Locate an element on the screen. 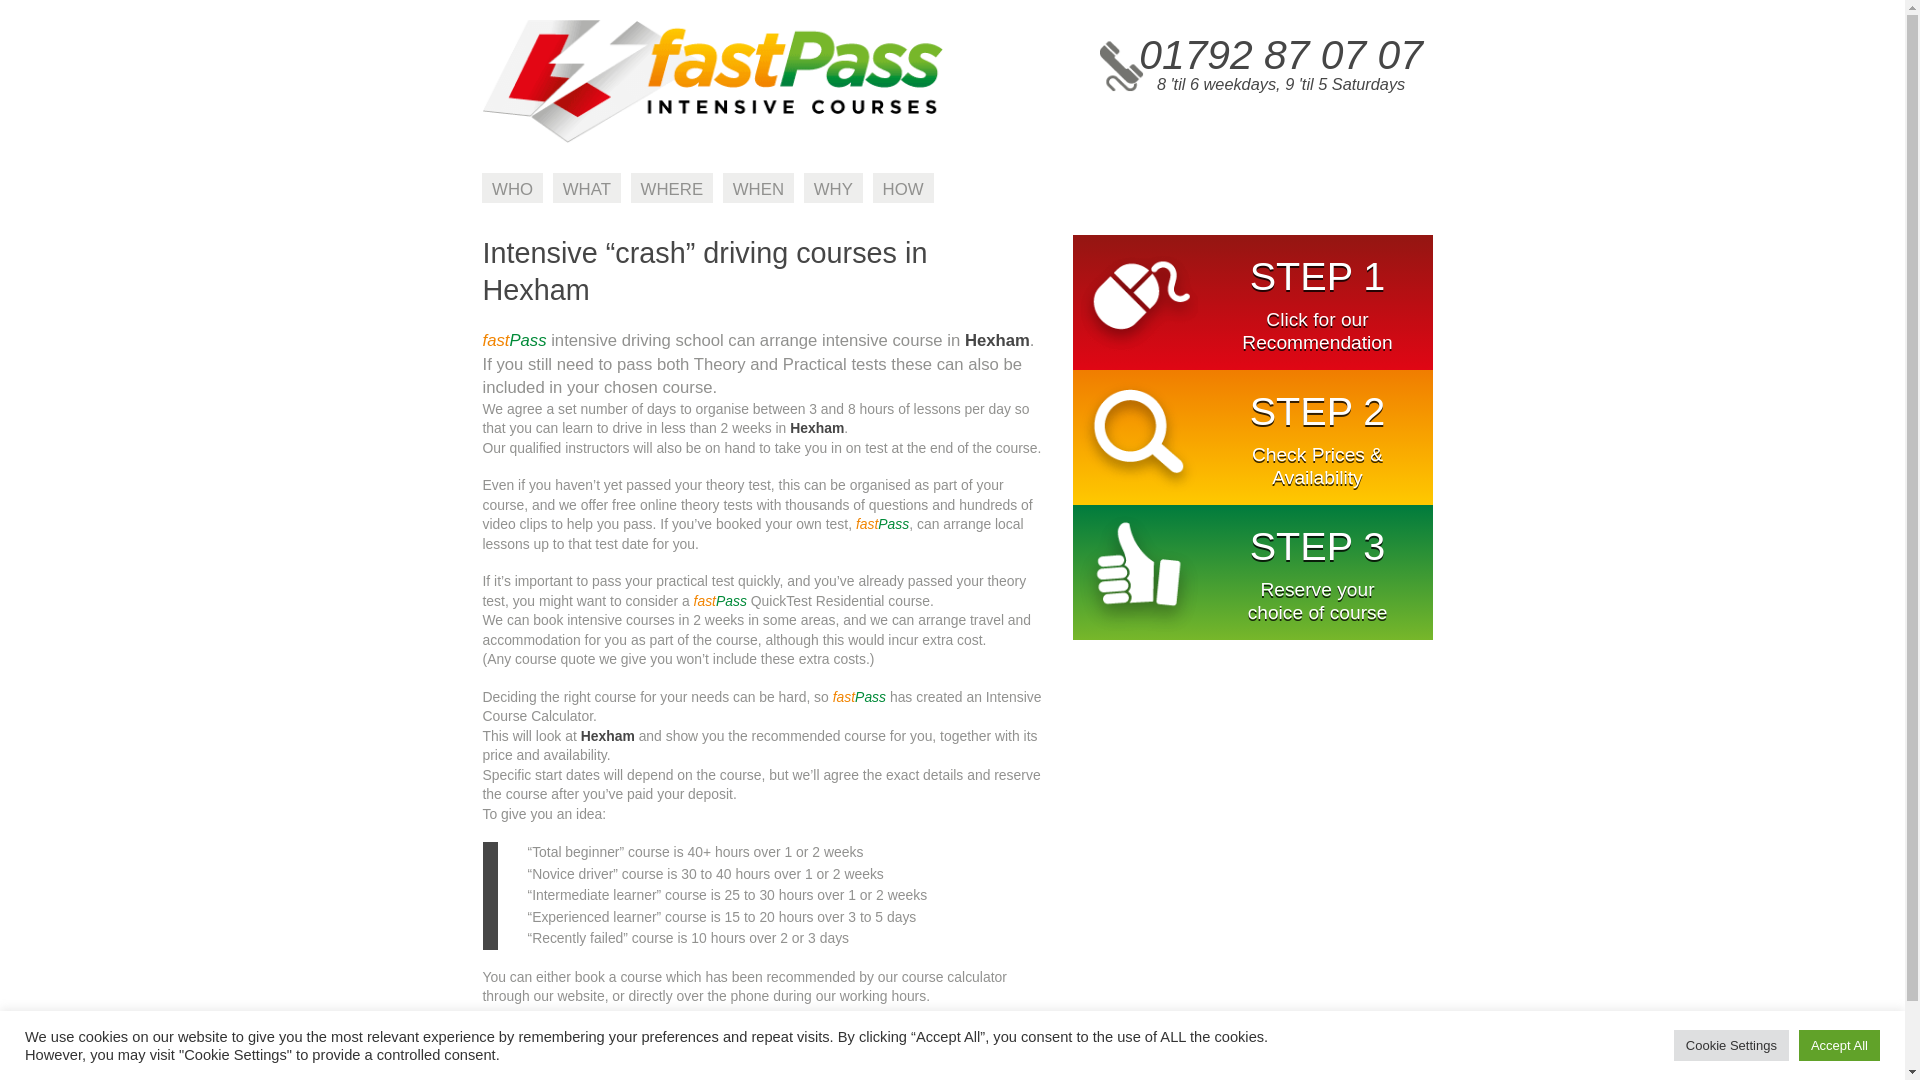 The height and width of the screenshot is (1080, 1920). HOW is located at coordinates (903, 188).